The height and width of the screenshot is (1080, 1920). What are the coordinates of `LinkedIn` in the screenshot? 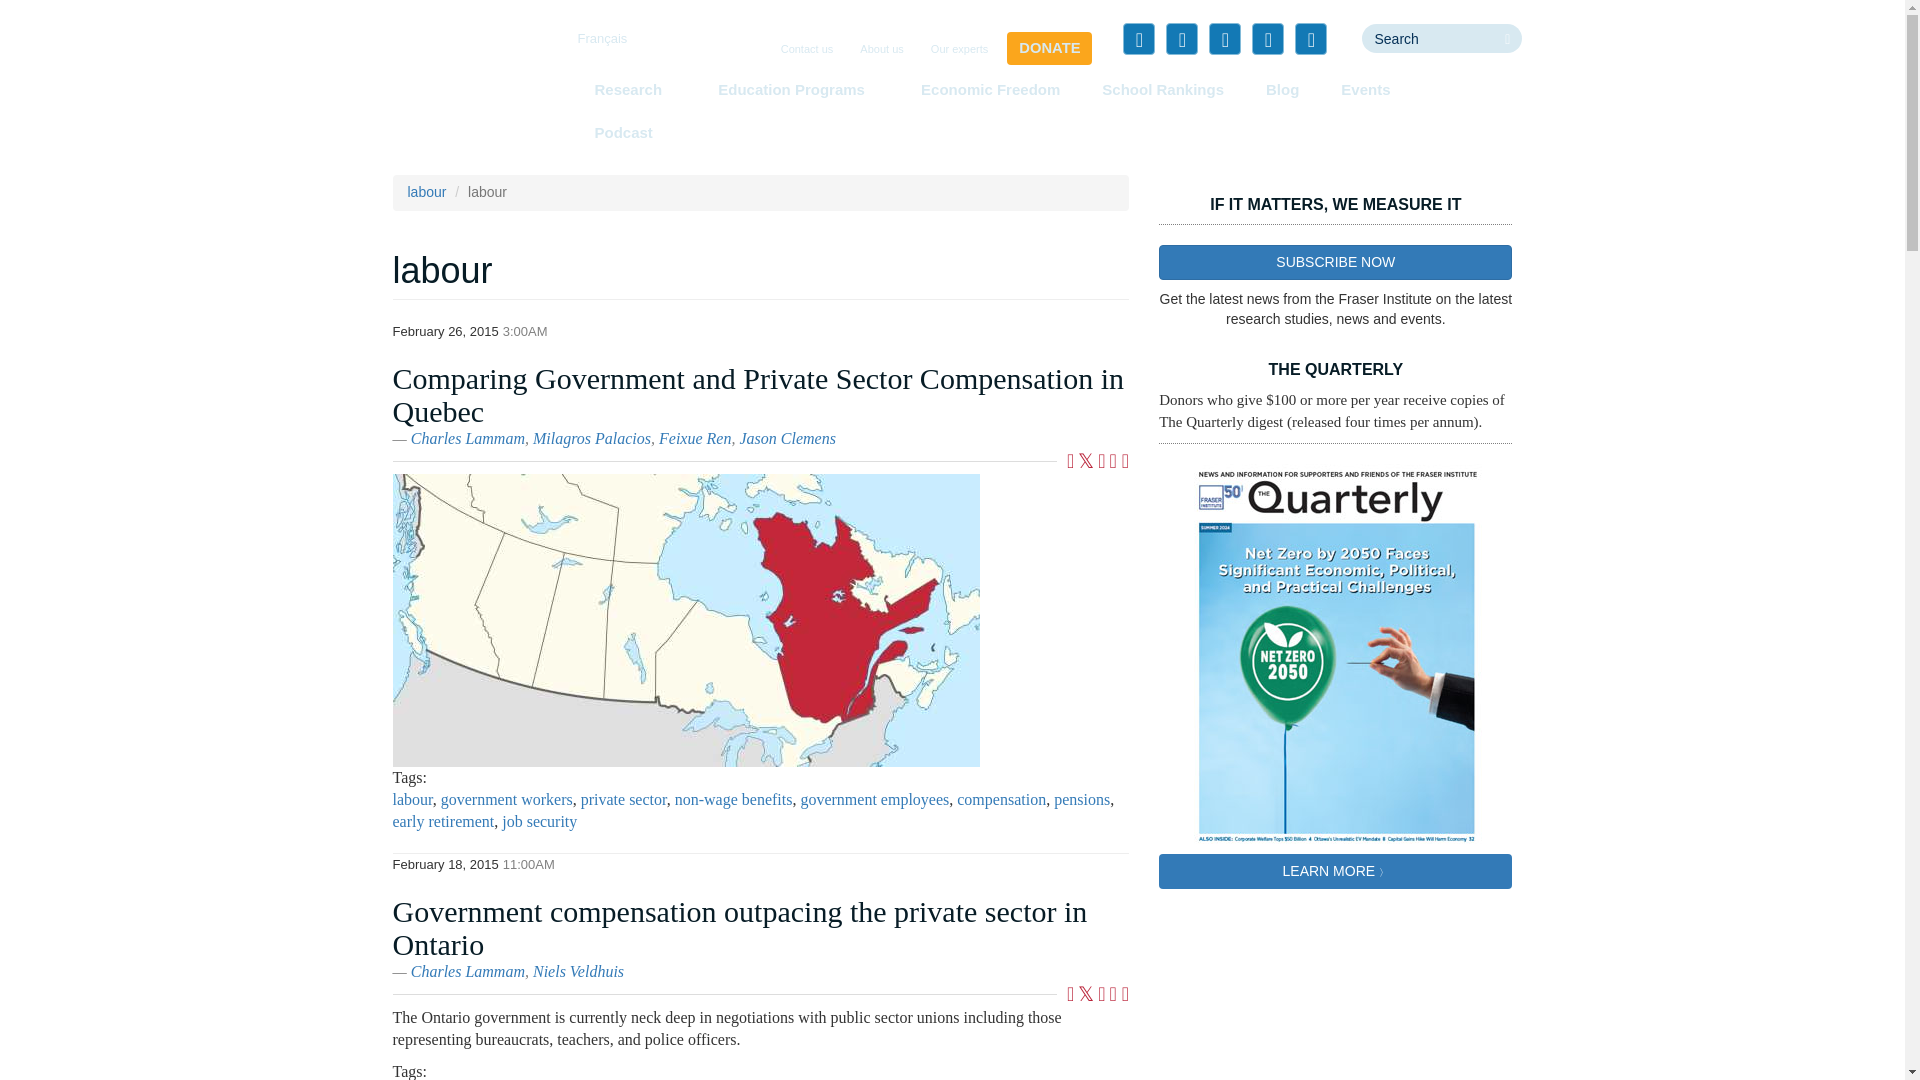 It's located at (1224, 38).